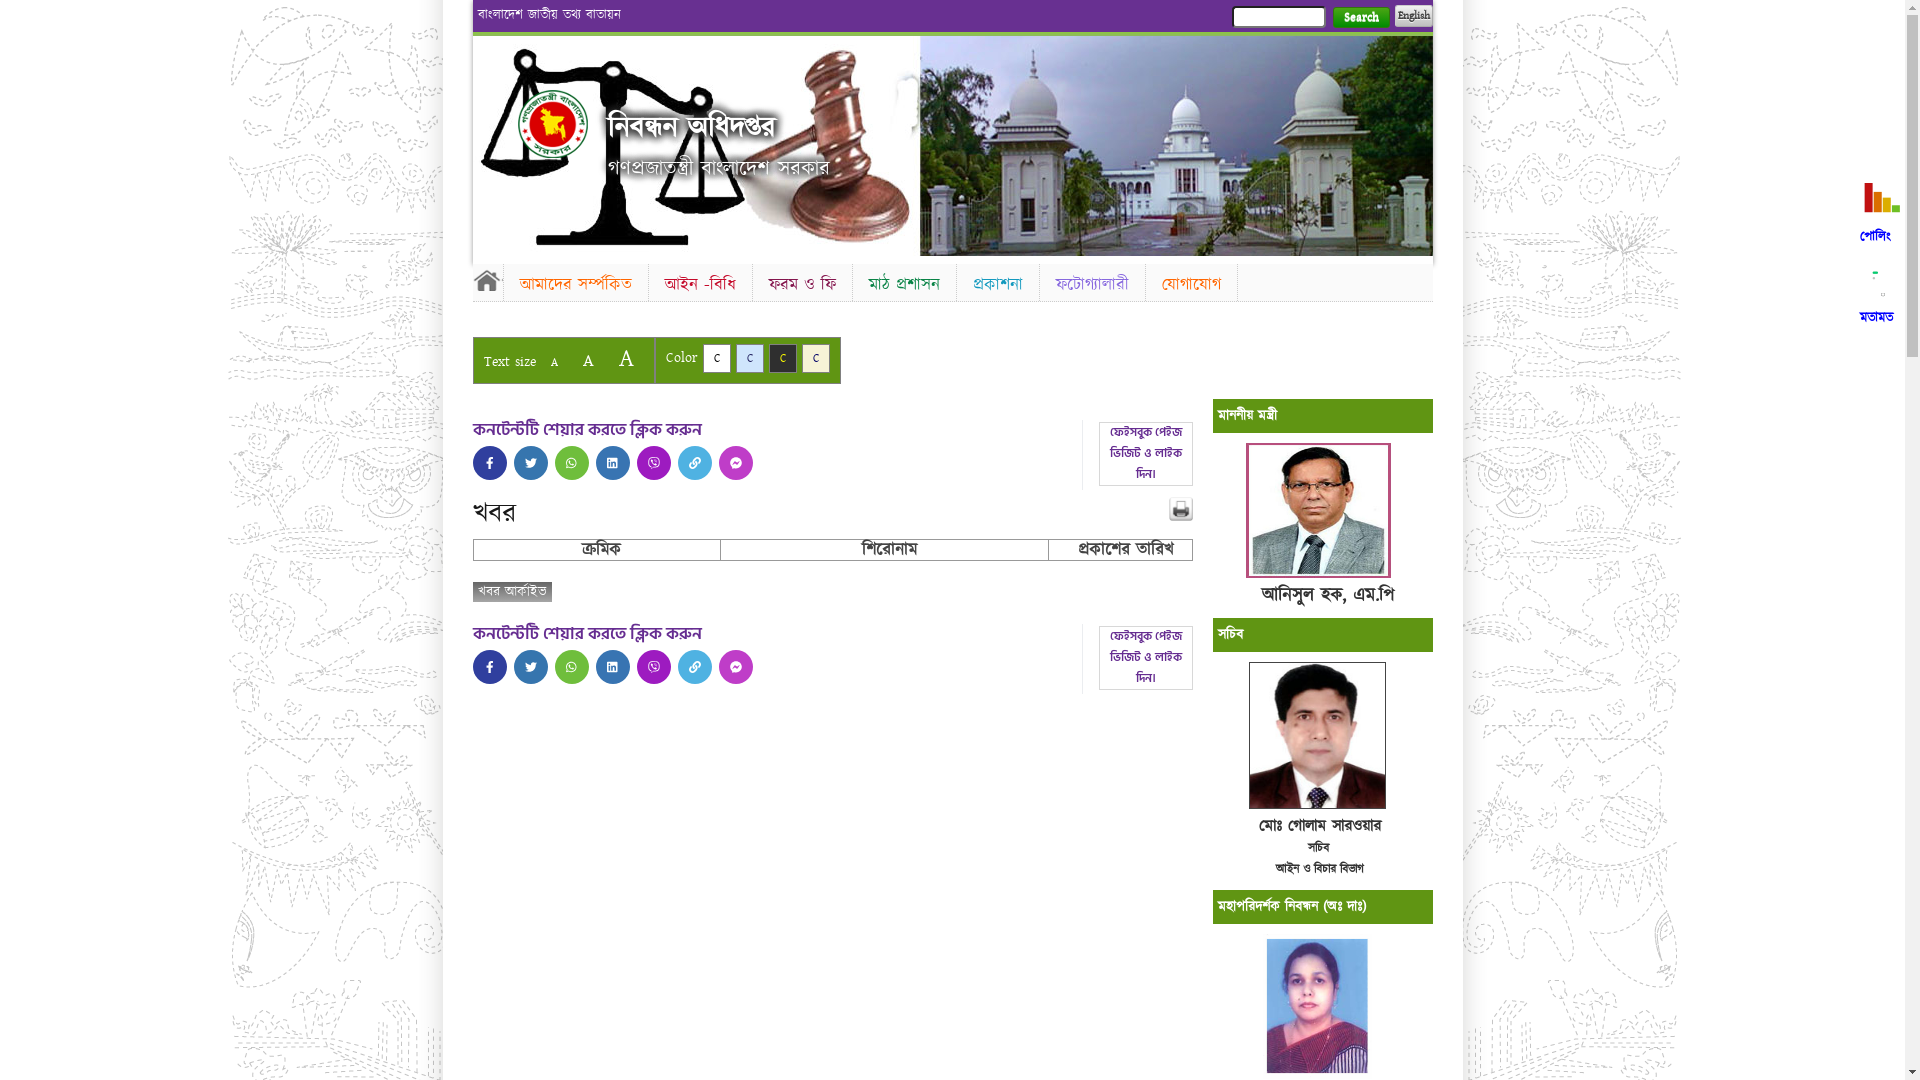 The height and width of the screenshot is (1080, 1920). I want to click on A, so click(554, 362).